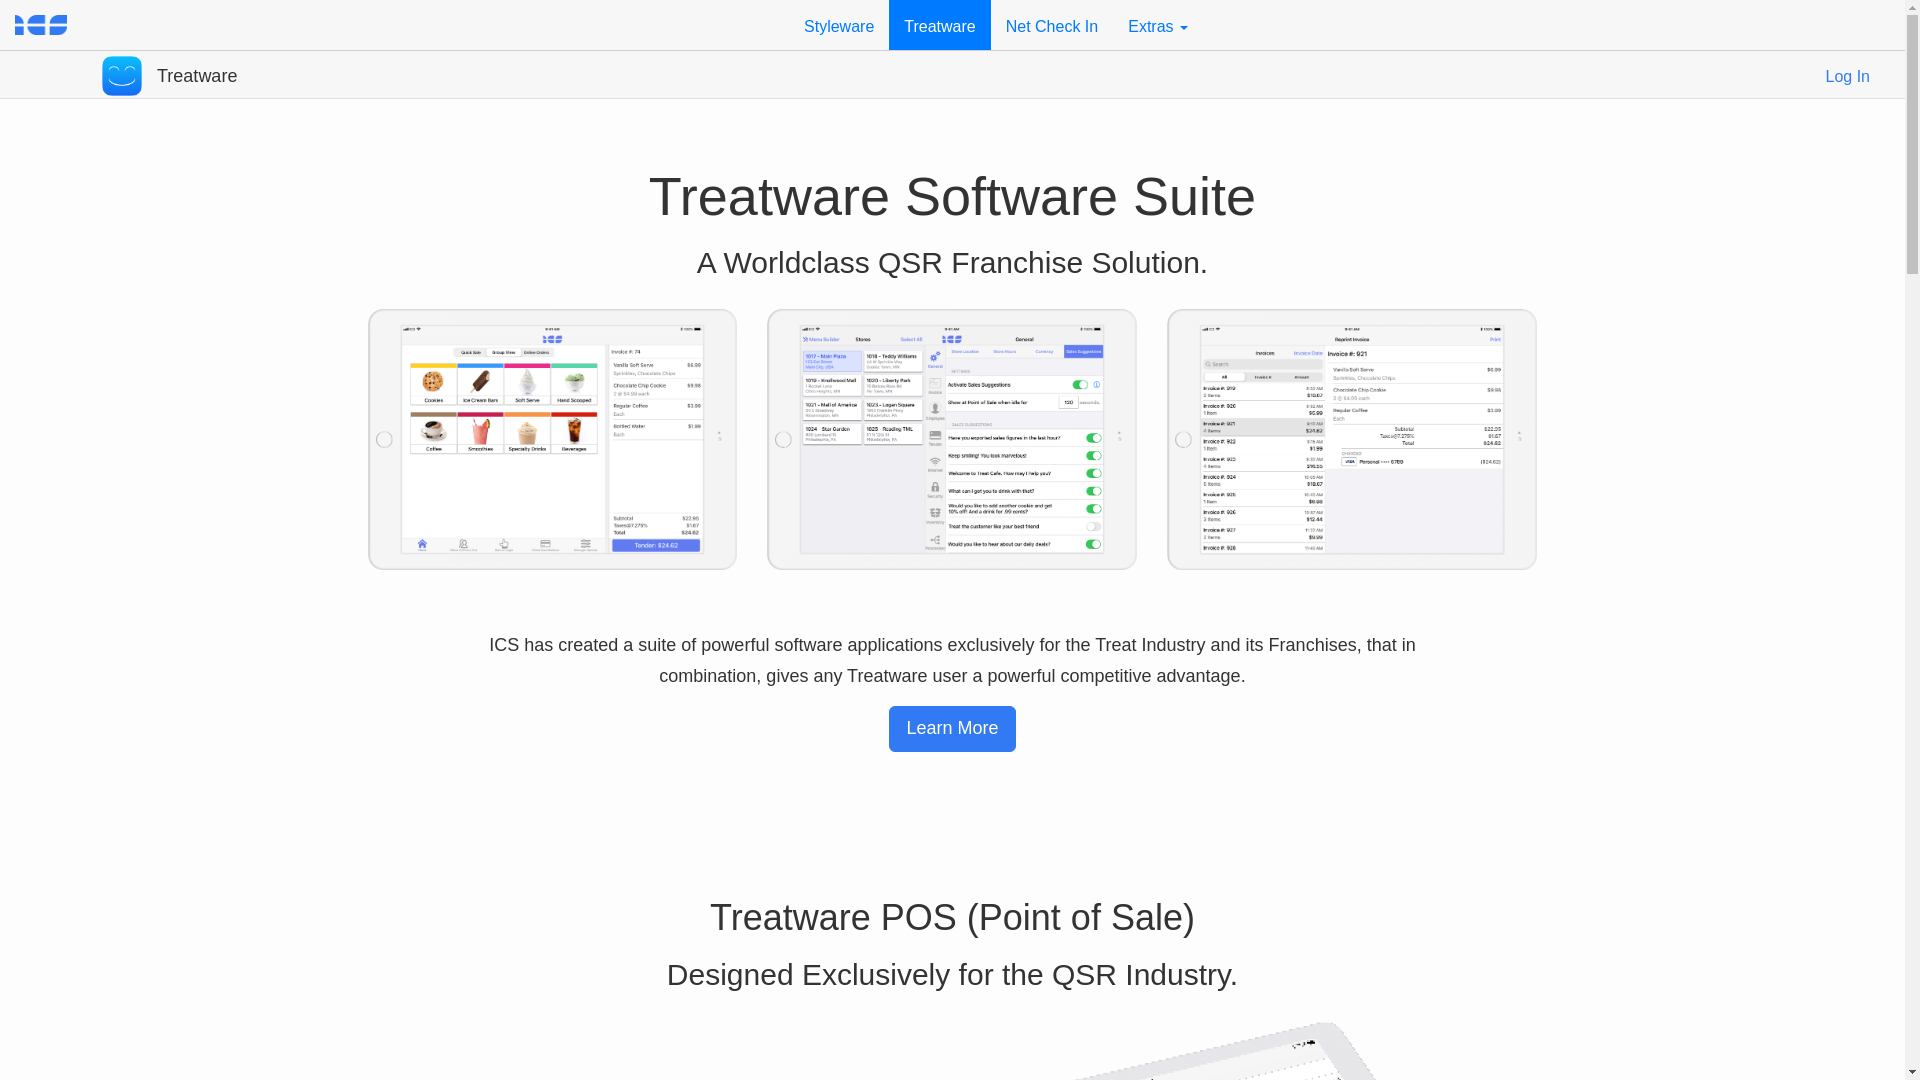  I want to click on Styleware, so click(838, 24).